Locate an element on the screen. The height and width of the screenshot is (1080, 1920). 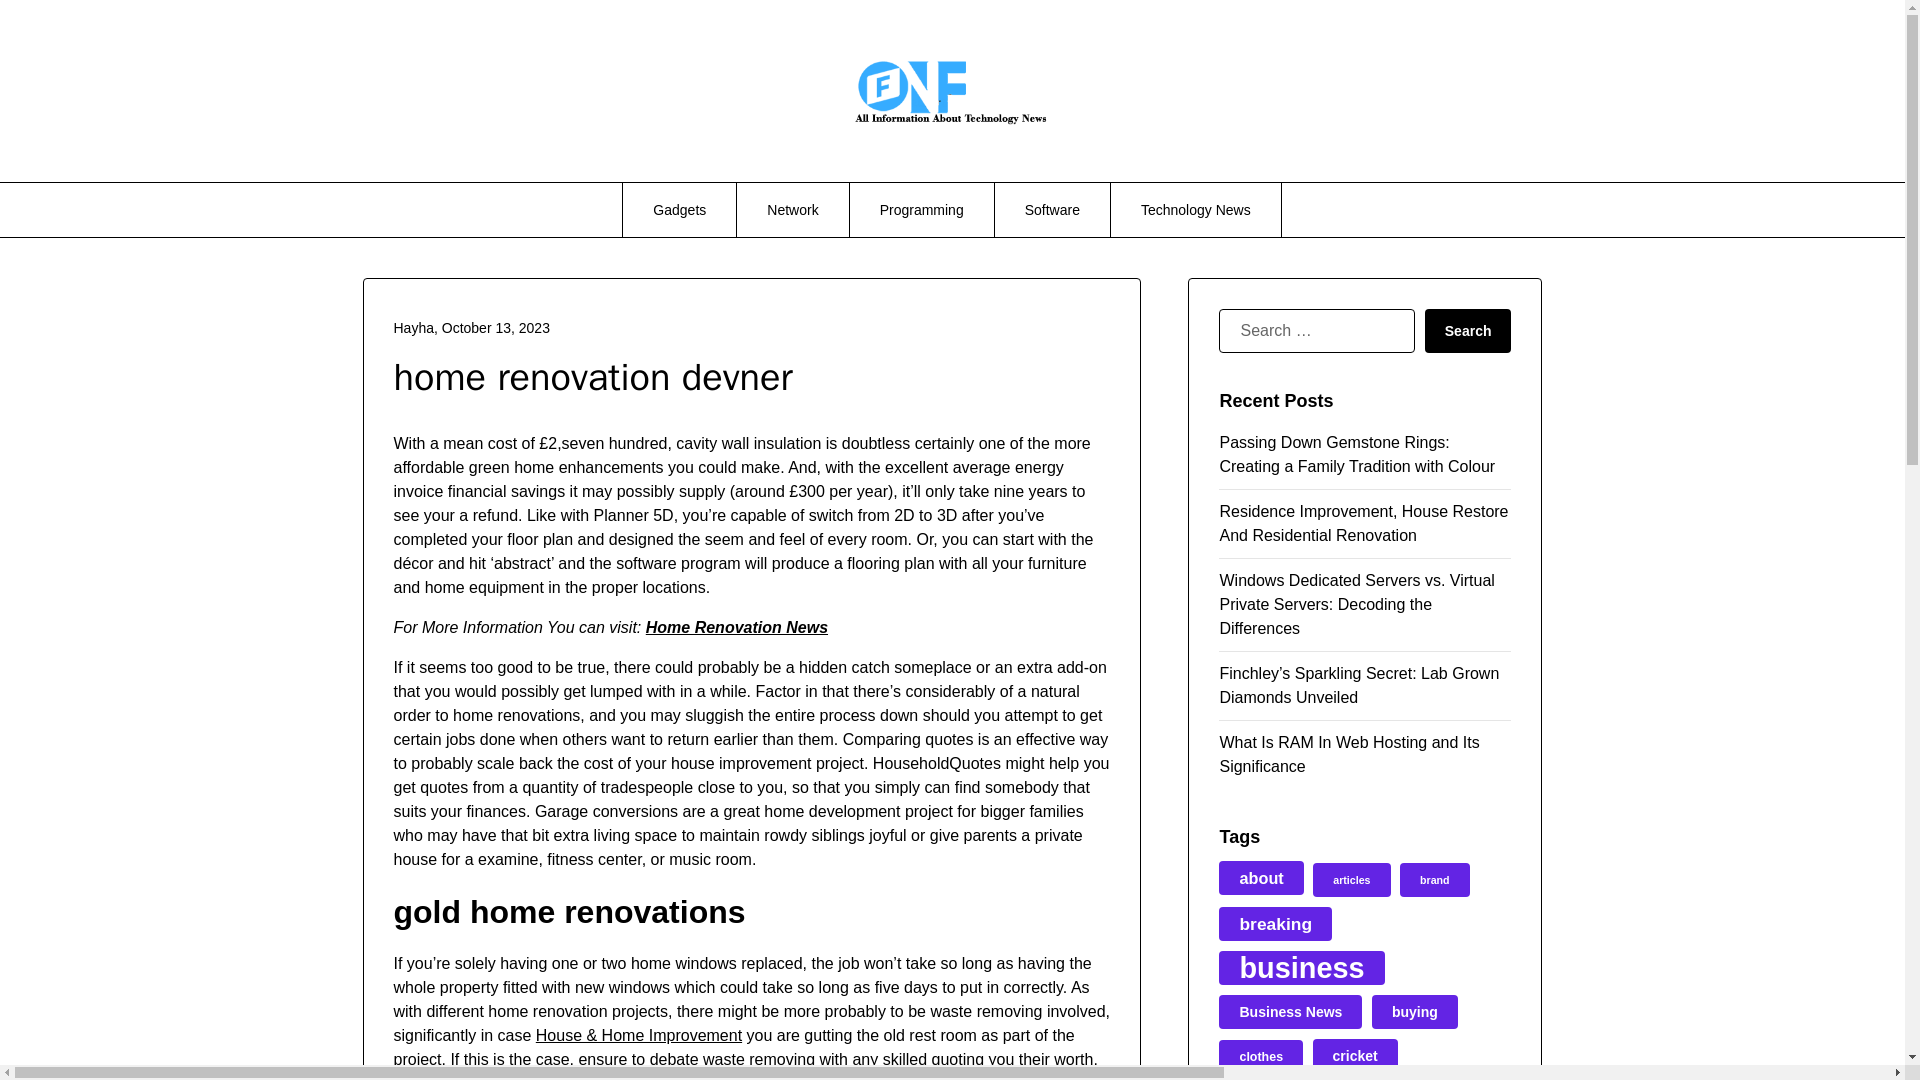
breaking is located at coordinates (1276, 924).